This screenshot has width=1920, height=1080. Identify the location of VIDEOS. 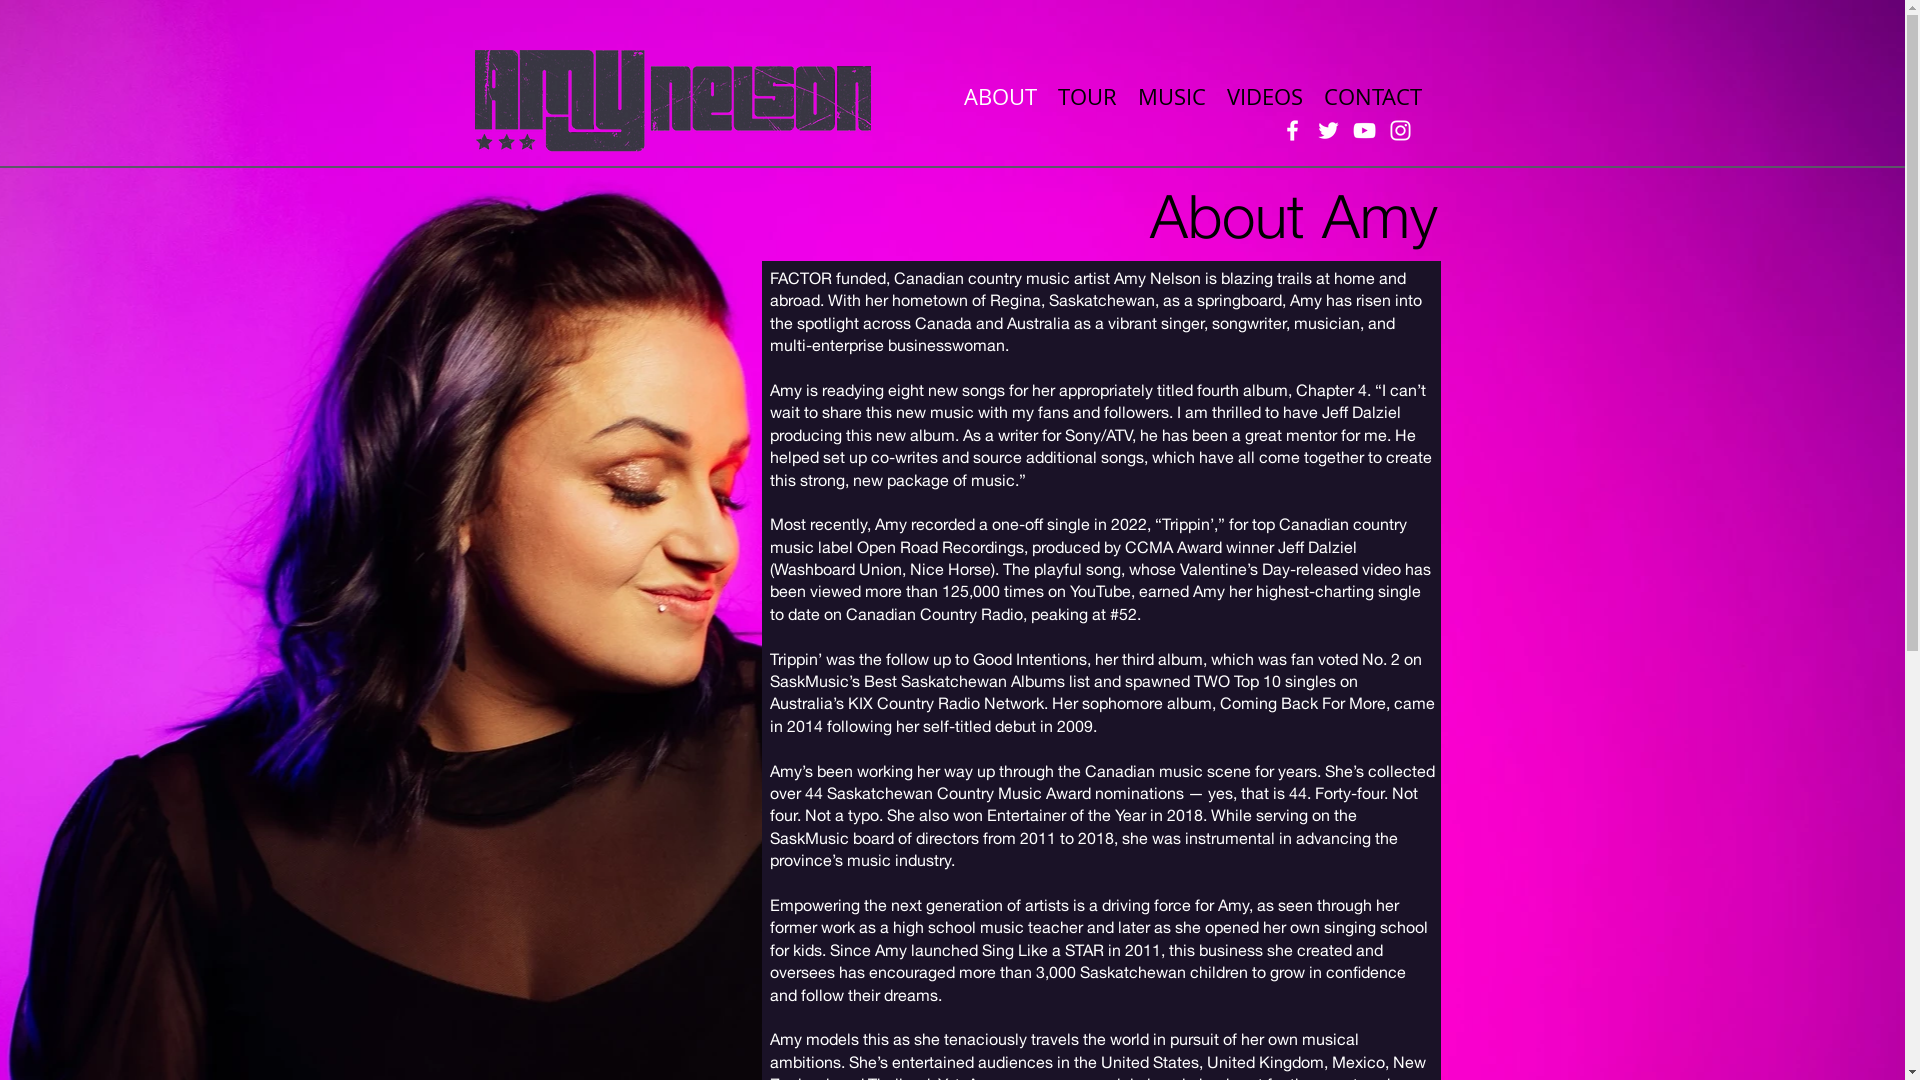
(1264, 96).